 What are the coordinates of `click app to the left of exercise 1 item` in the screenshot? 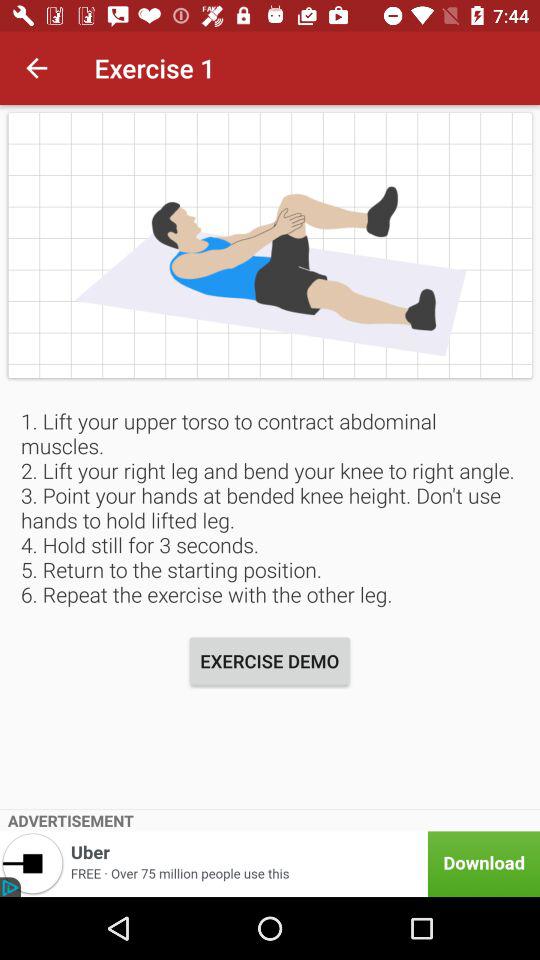 It's located at (36, 68).